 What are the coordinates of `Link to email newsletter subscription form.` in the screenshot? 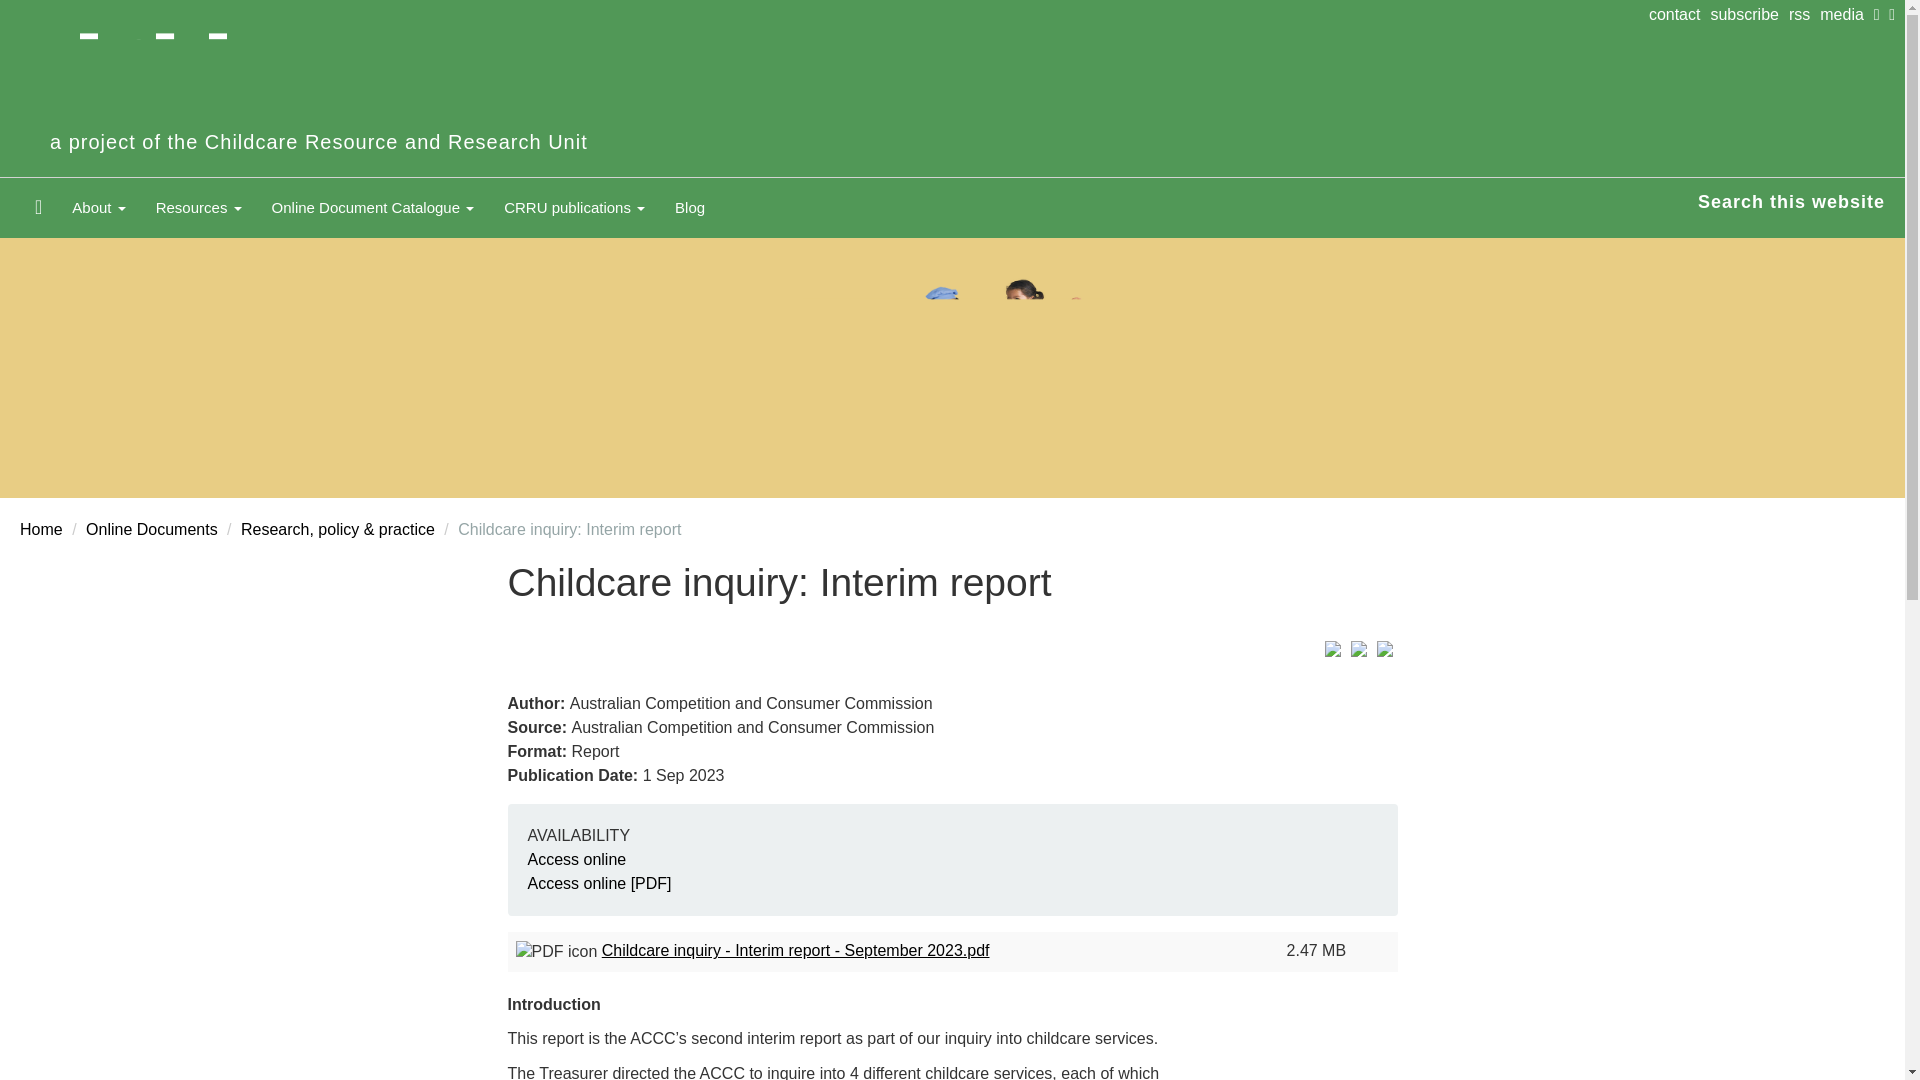 It's located at (1748, 15).